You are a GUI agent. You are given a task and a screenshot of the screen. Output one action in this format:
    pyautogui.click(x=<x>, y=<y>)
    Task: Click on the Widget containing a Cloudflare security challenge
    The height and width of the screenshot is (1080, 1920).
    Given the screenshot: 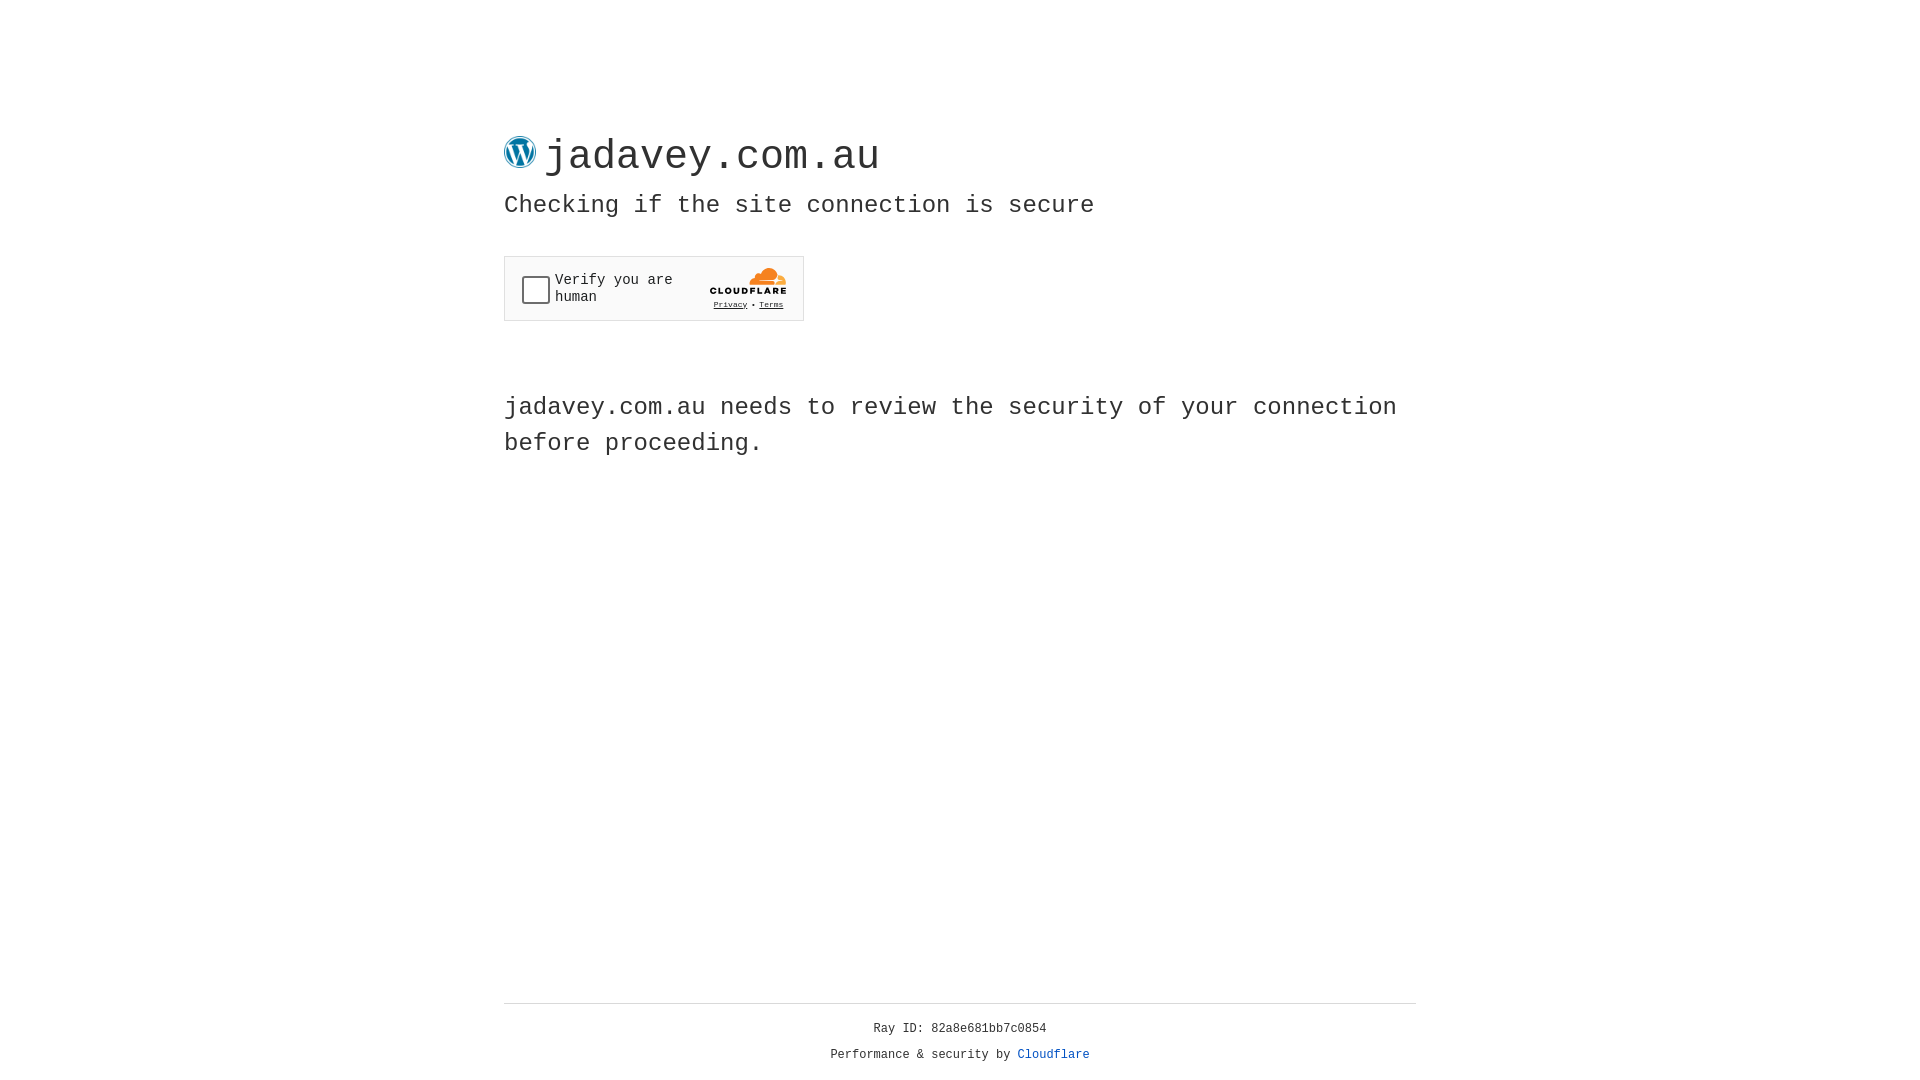 What is the action you would take?
    pyautogui.click(x=654, y=288)
    